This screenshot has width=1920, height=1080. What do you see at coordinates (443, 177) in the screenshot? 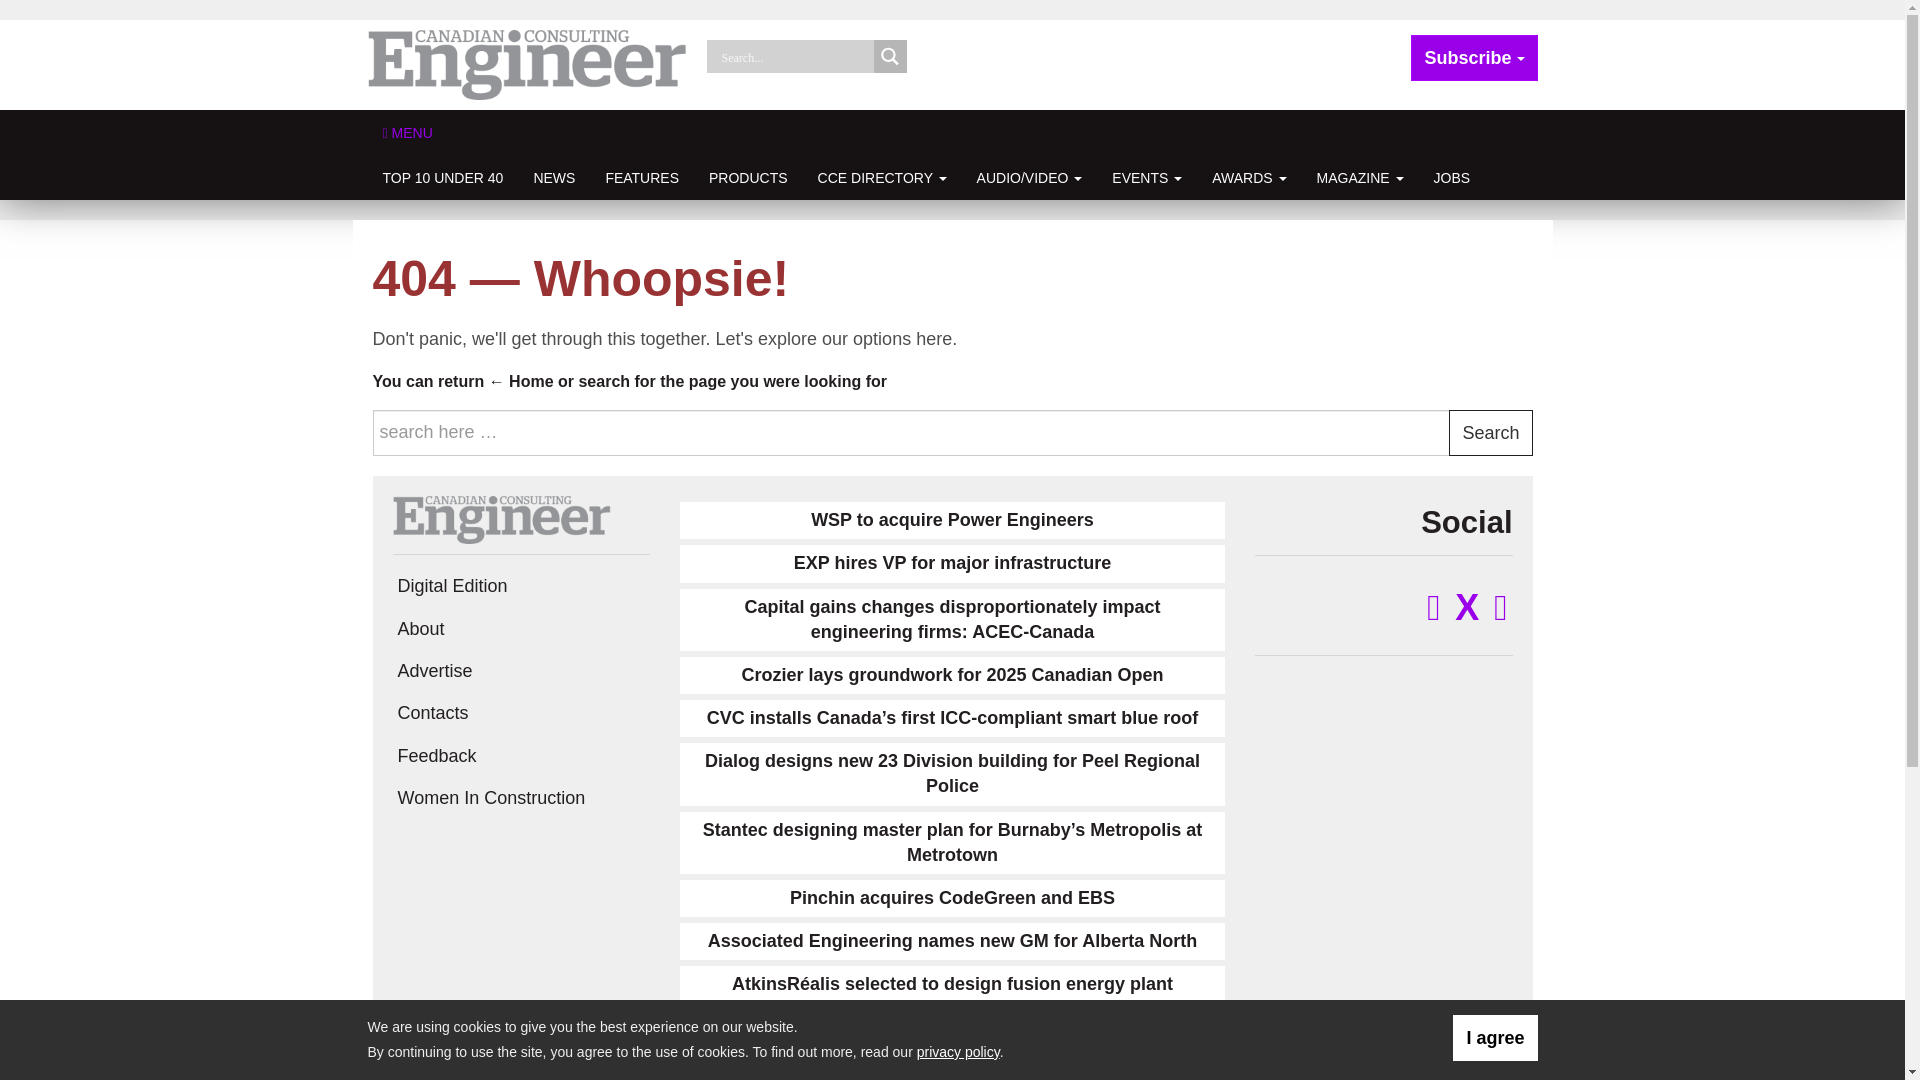
I see `TOP 10 UNDER 40` at bounding box center [443, 177].